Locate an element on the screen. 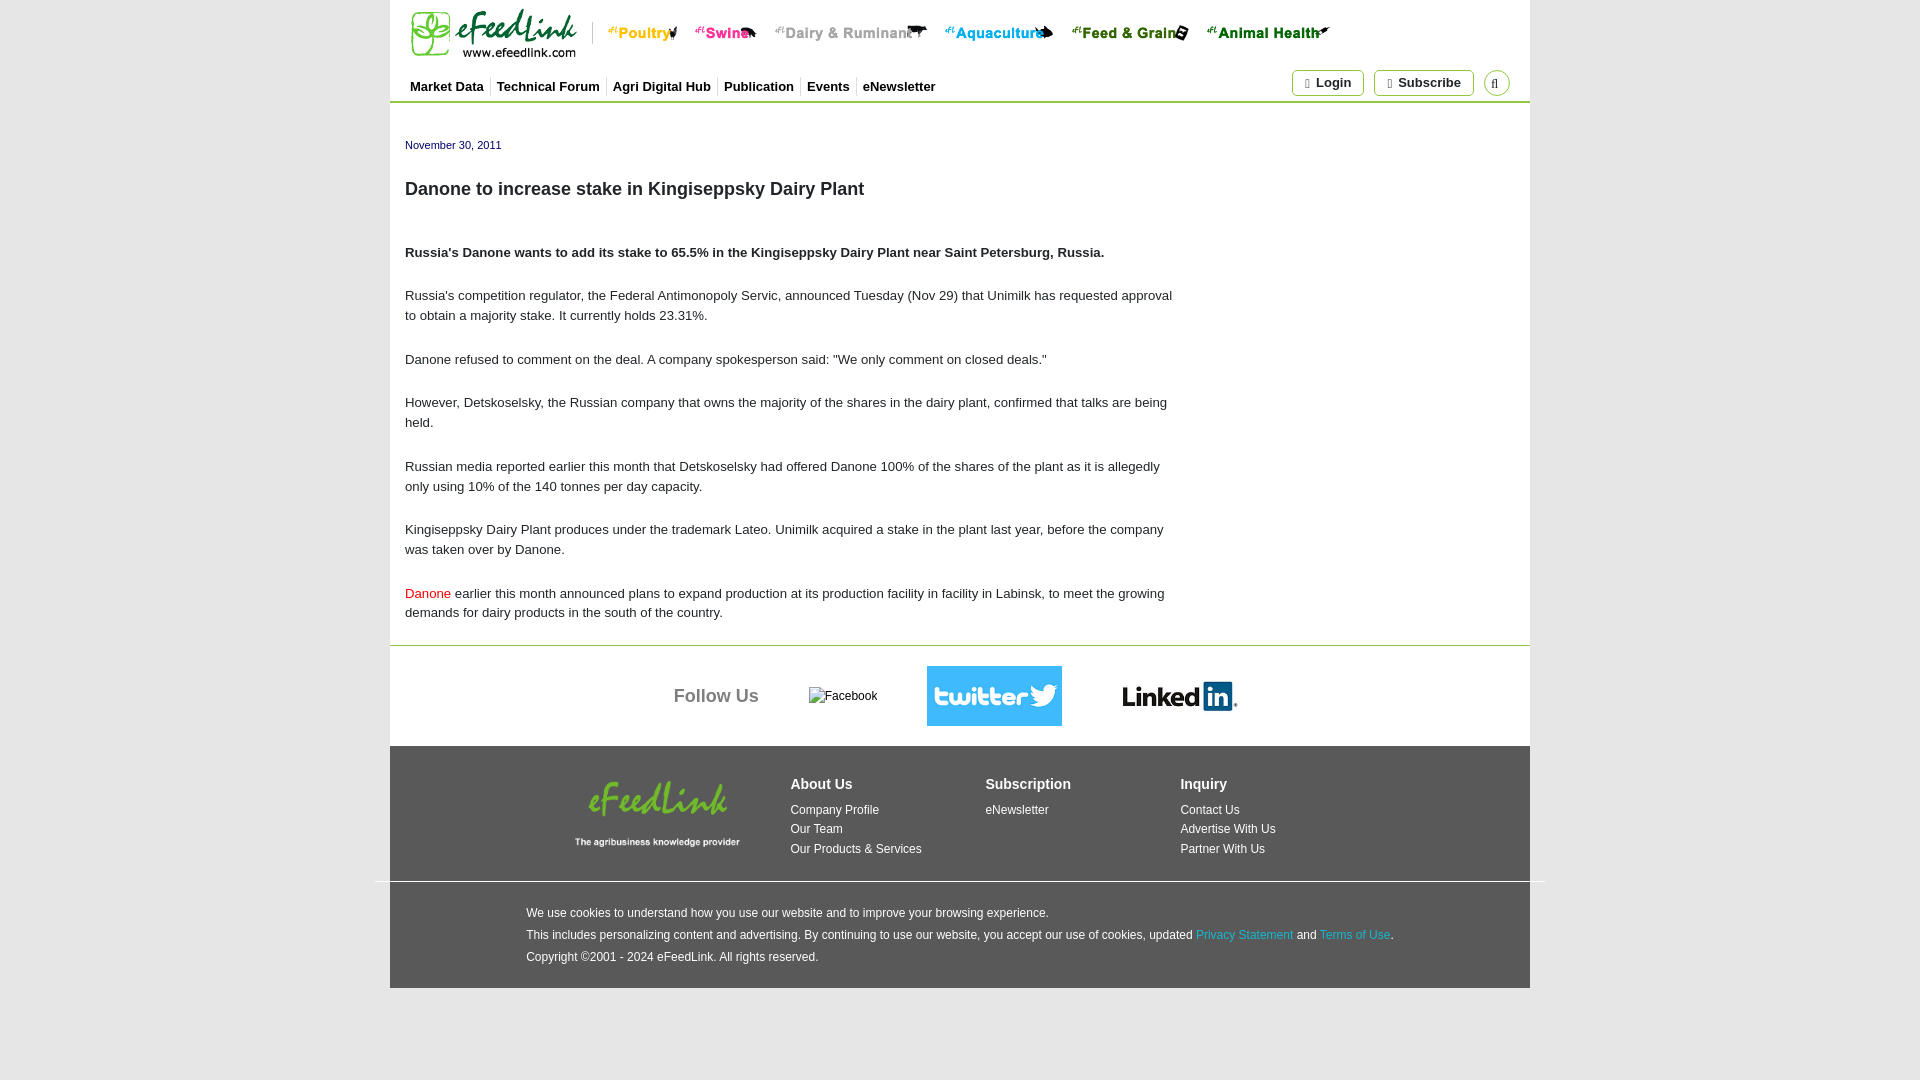  Market Data is located at coordinates (446, 84).